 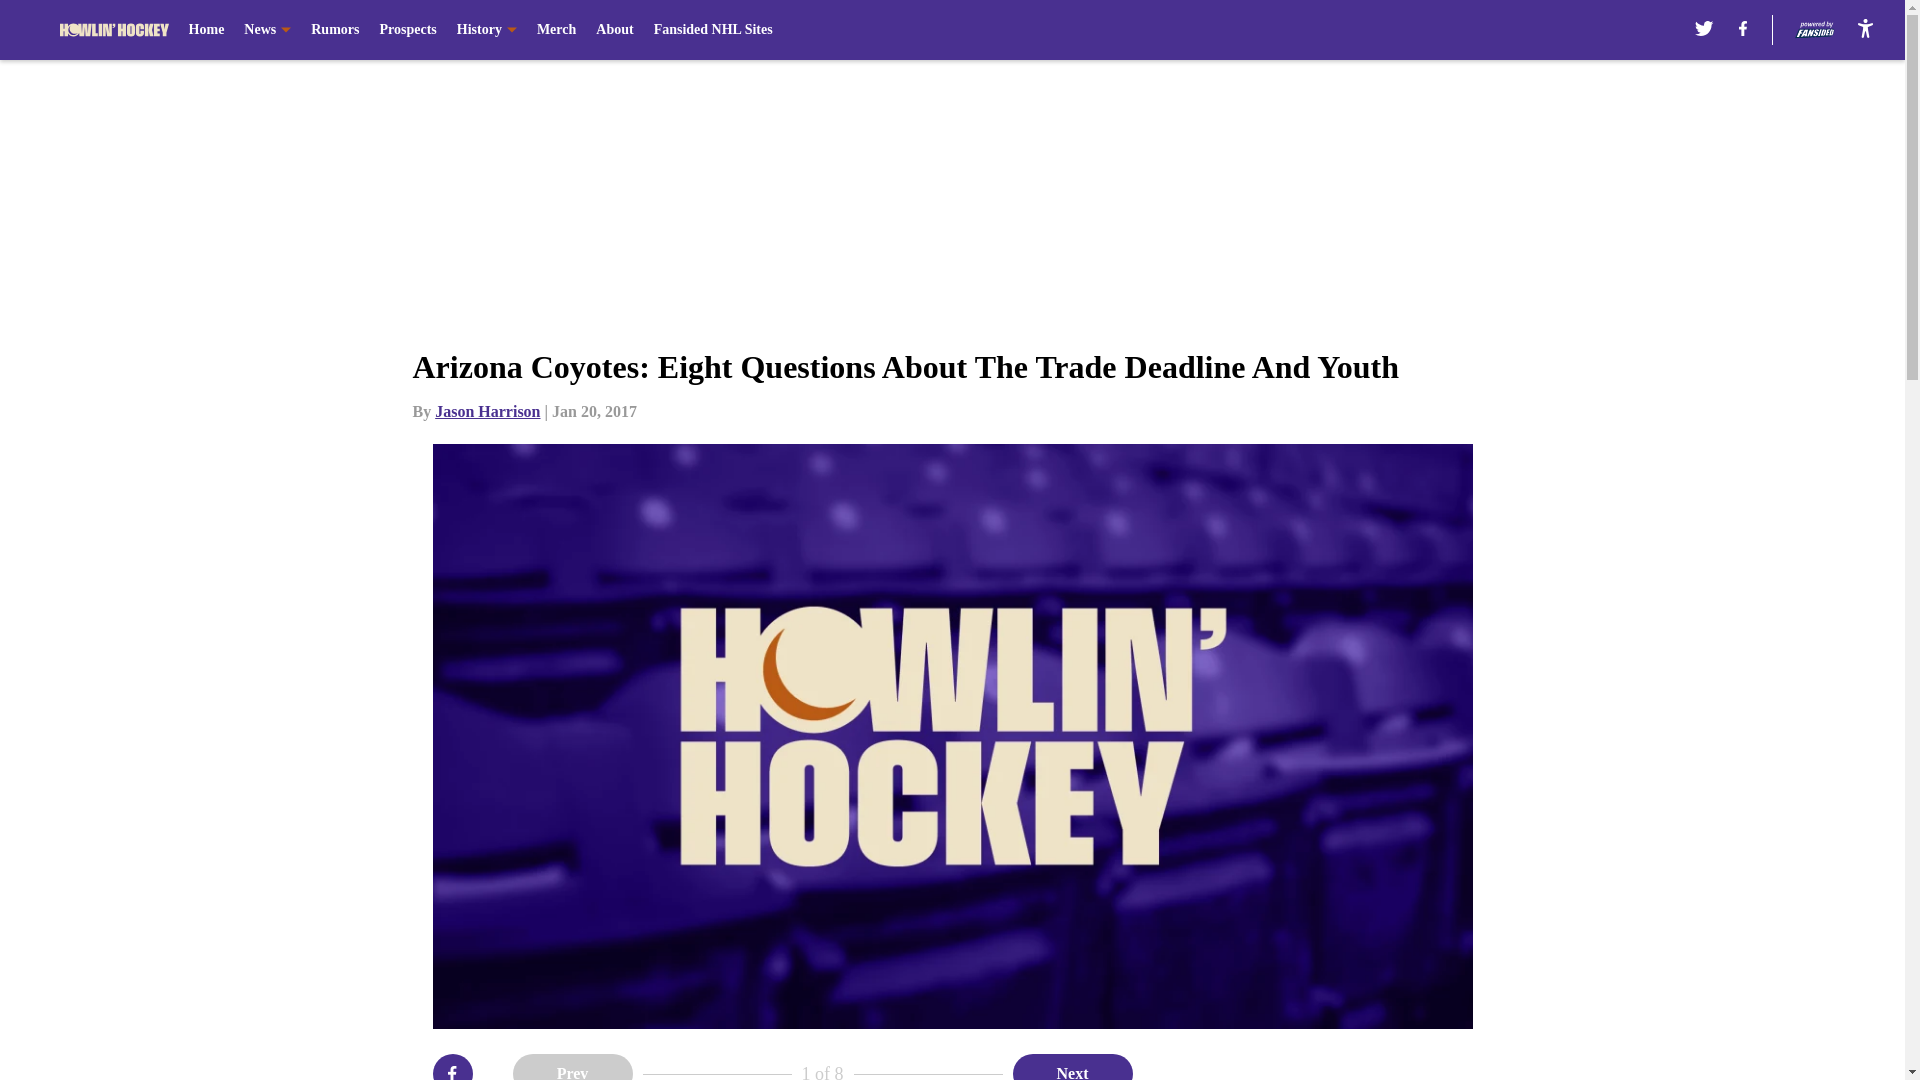 What do you see at coordinates (556, 30) in the screenshot?
I see `Merch` at bounding box center [556, 30].